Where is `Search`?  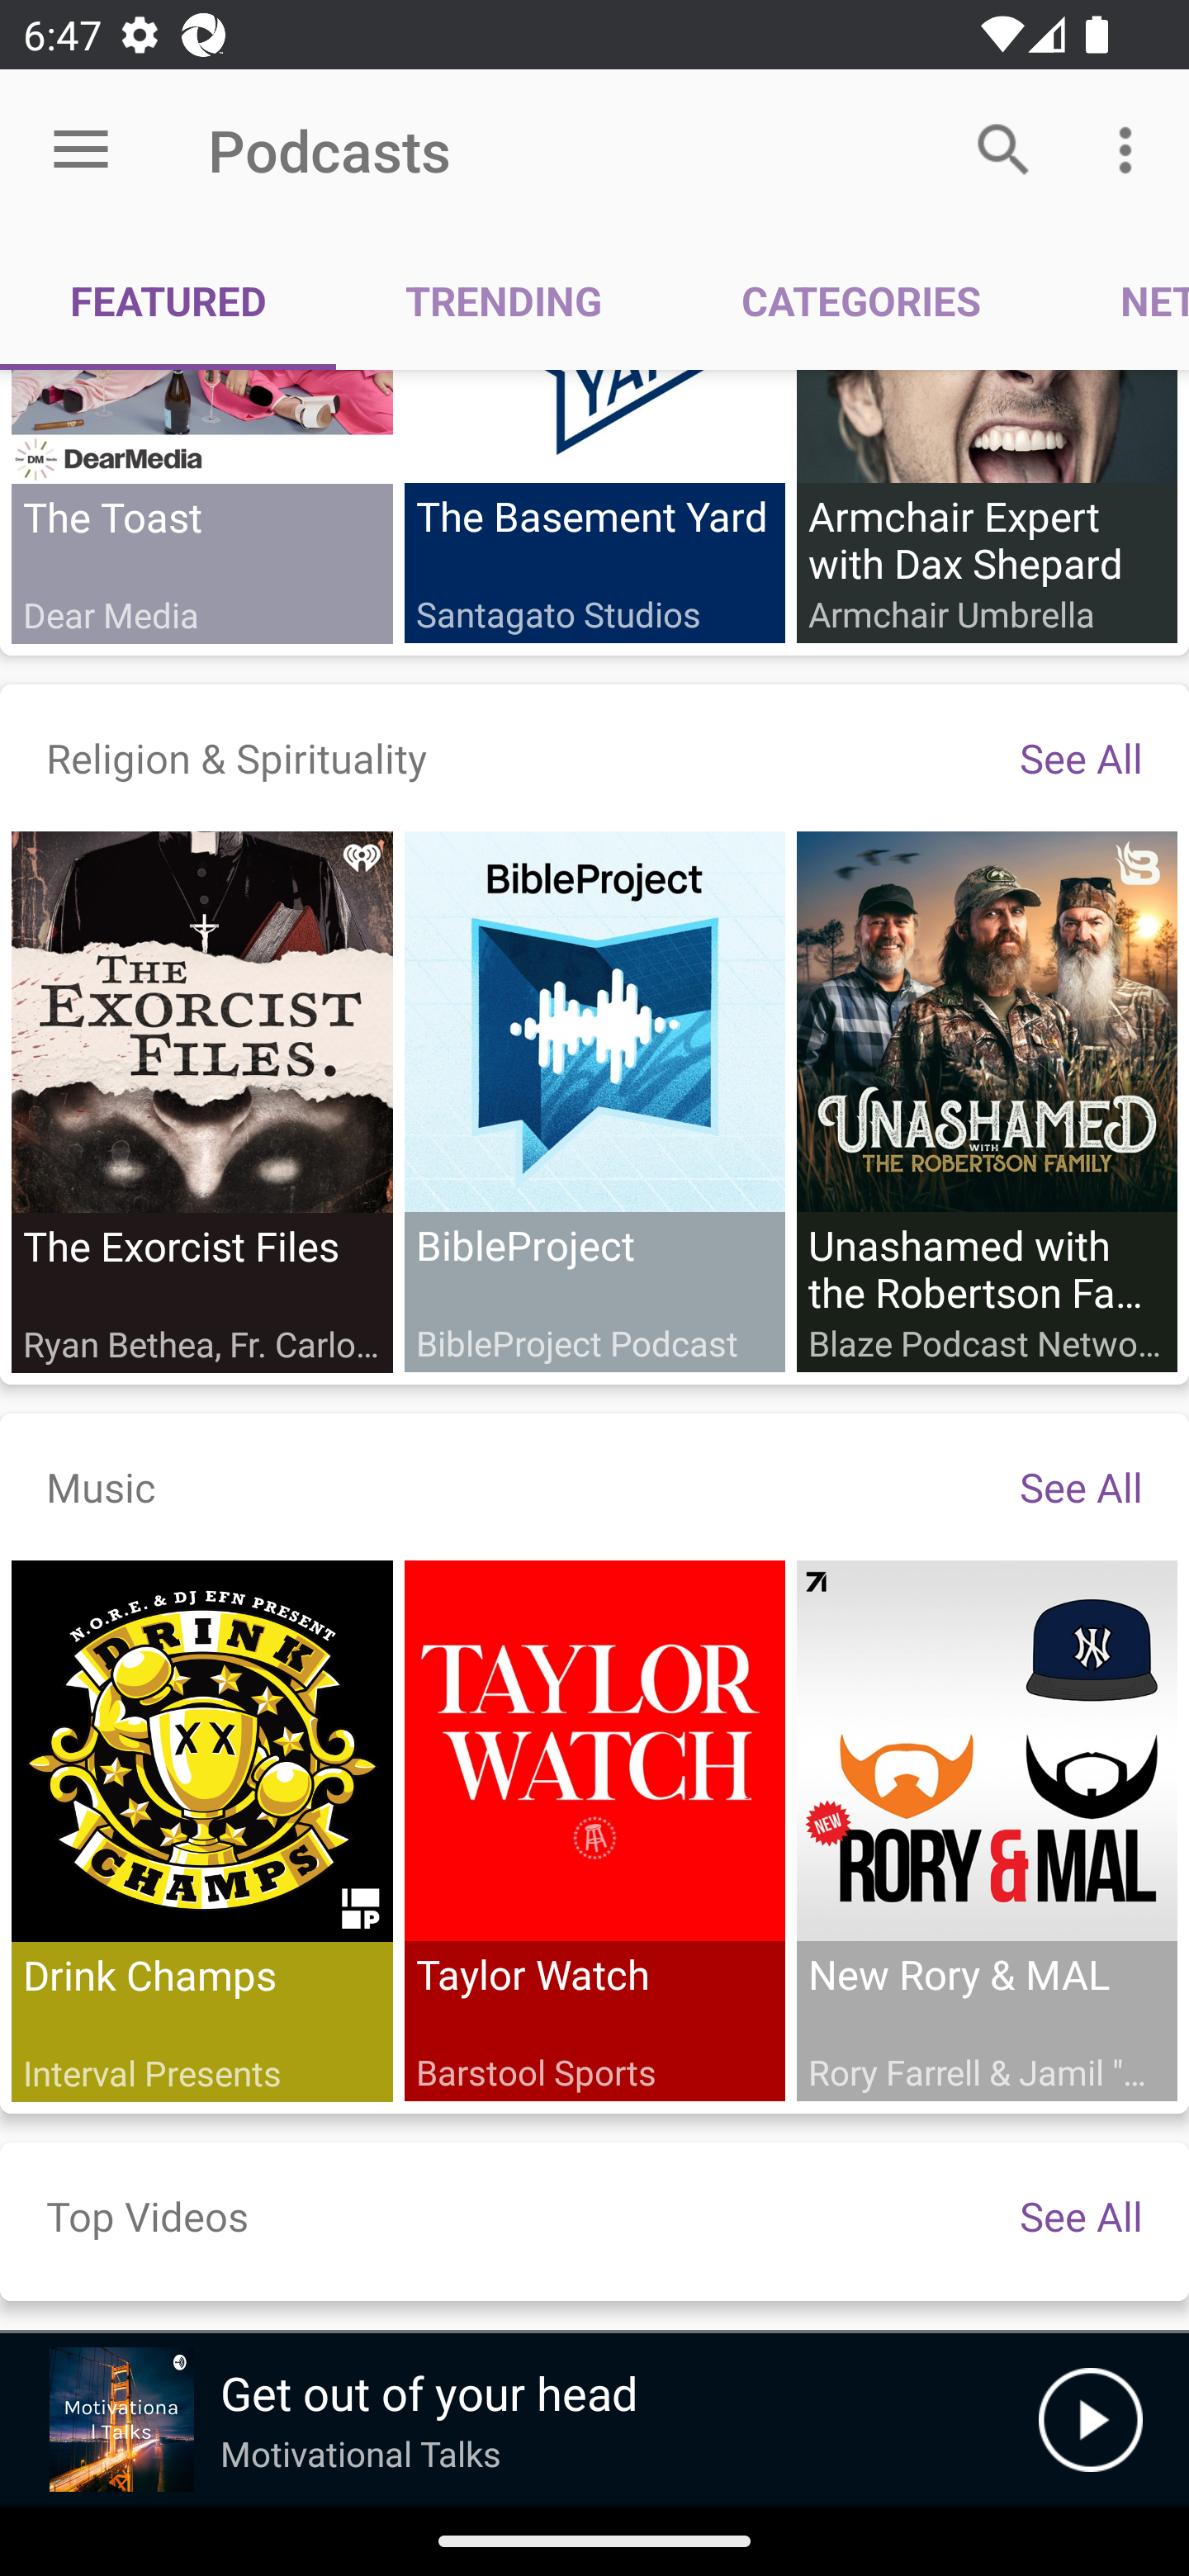
Search is located at coordinates (1004, 149).